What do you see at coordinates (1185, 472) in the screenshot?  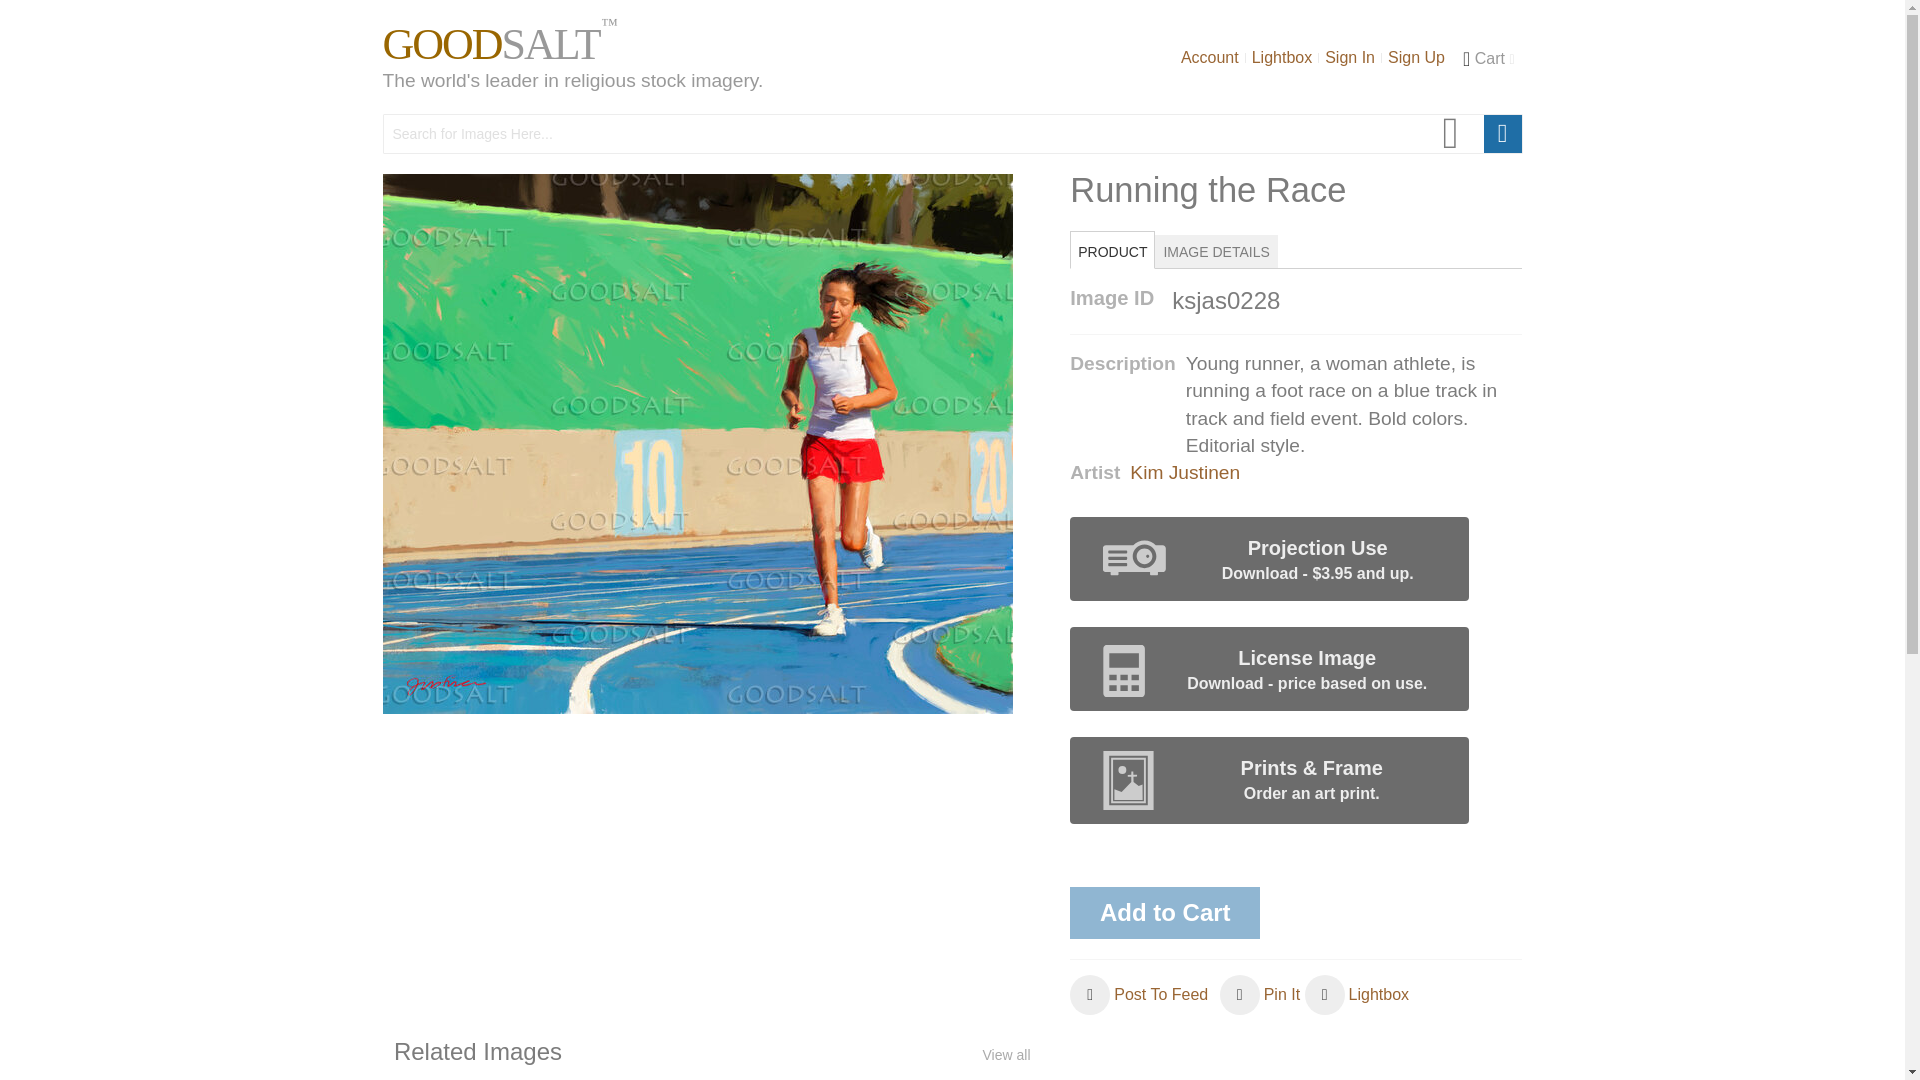 I see `Kim Justinen` at bounding box center [1185, 472].